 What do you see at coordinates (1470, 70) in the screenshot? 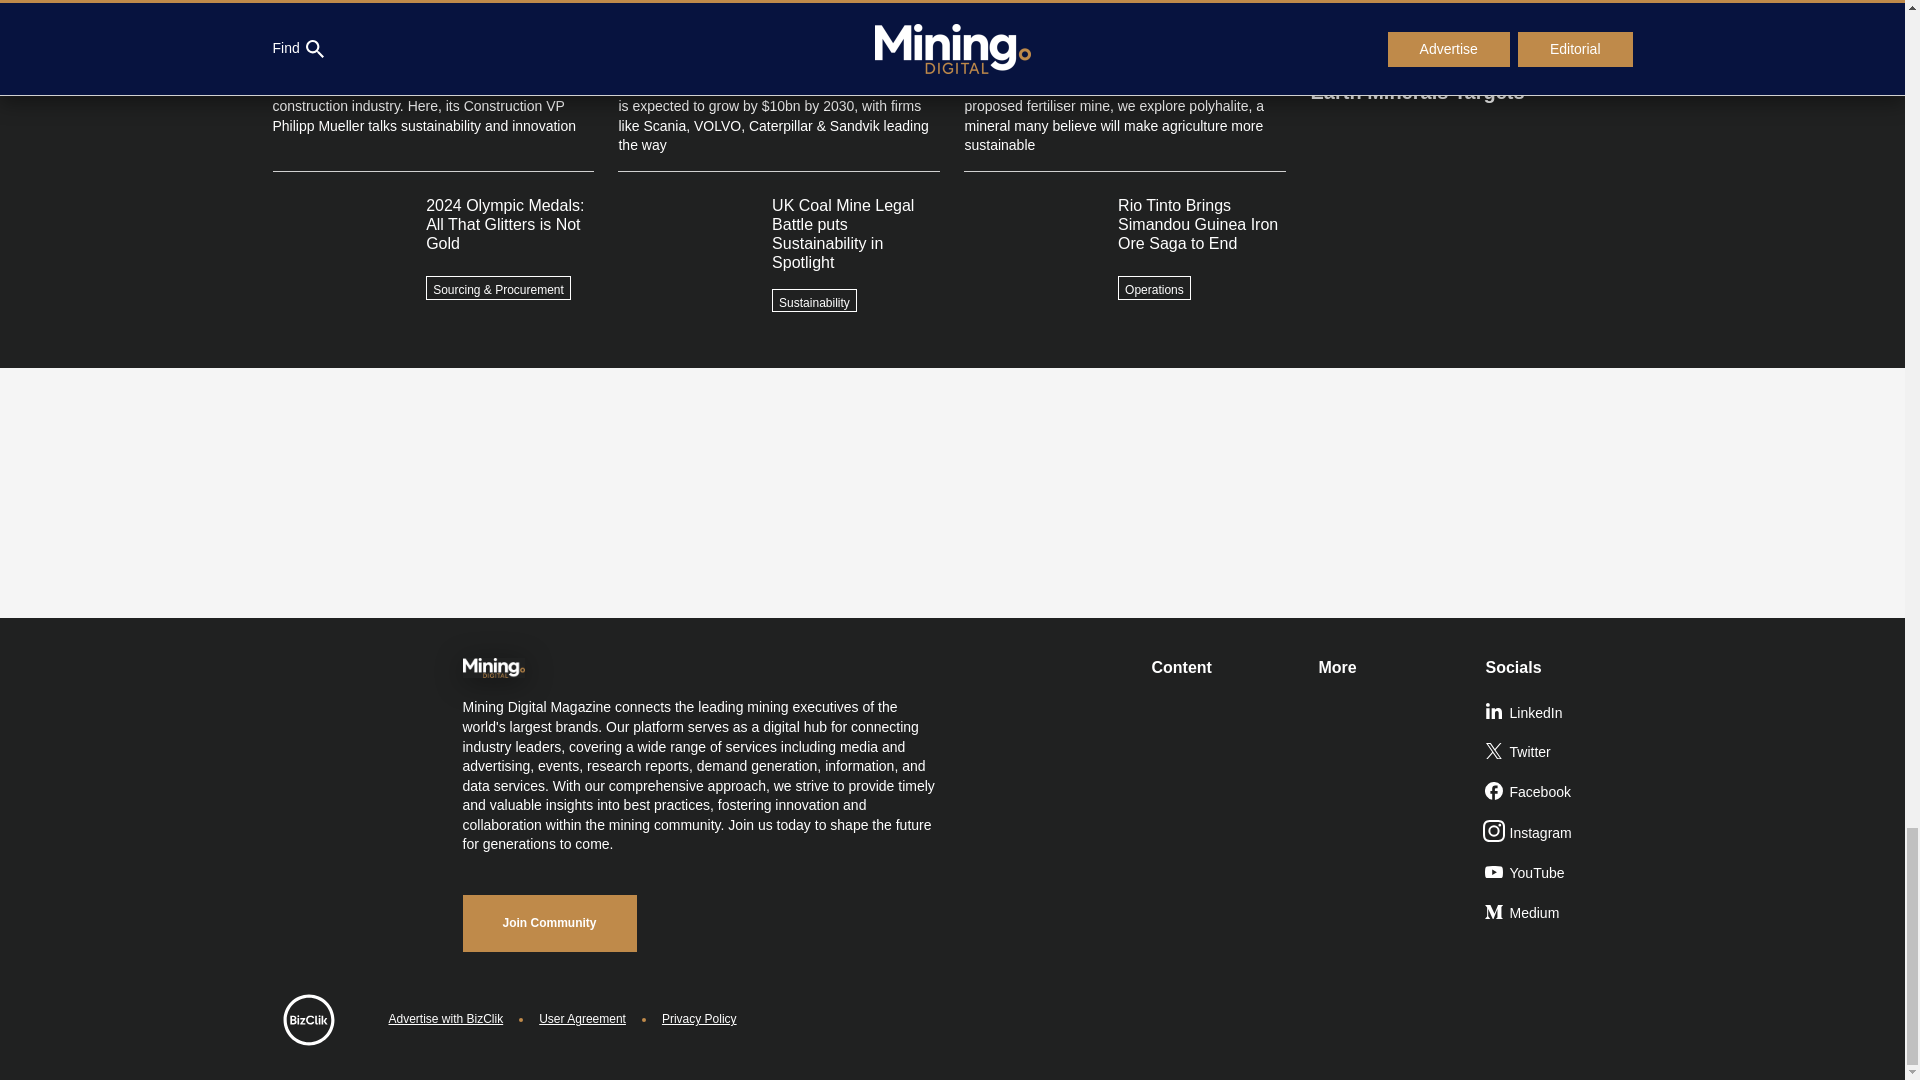
I see `EU 'Falling Short' of CRMA Rare Earth Minerals Targets` at bounding box center [1470, 70].